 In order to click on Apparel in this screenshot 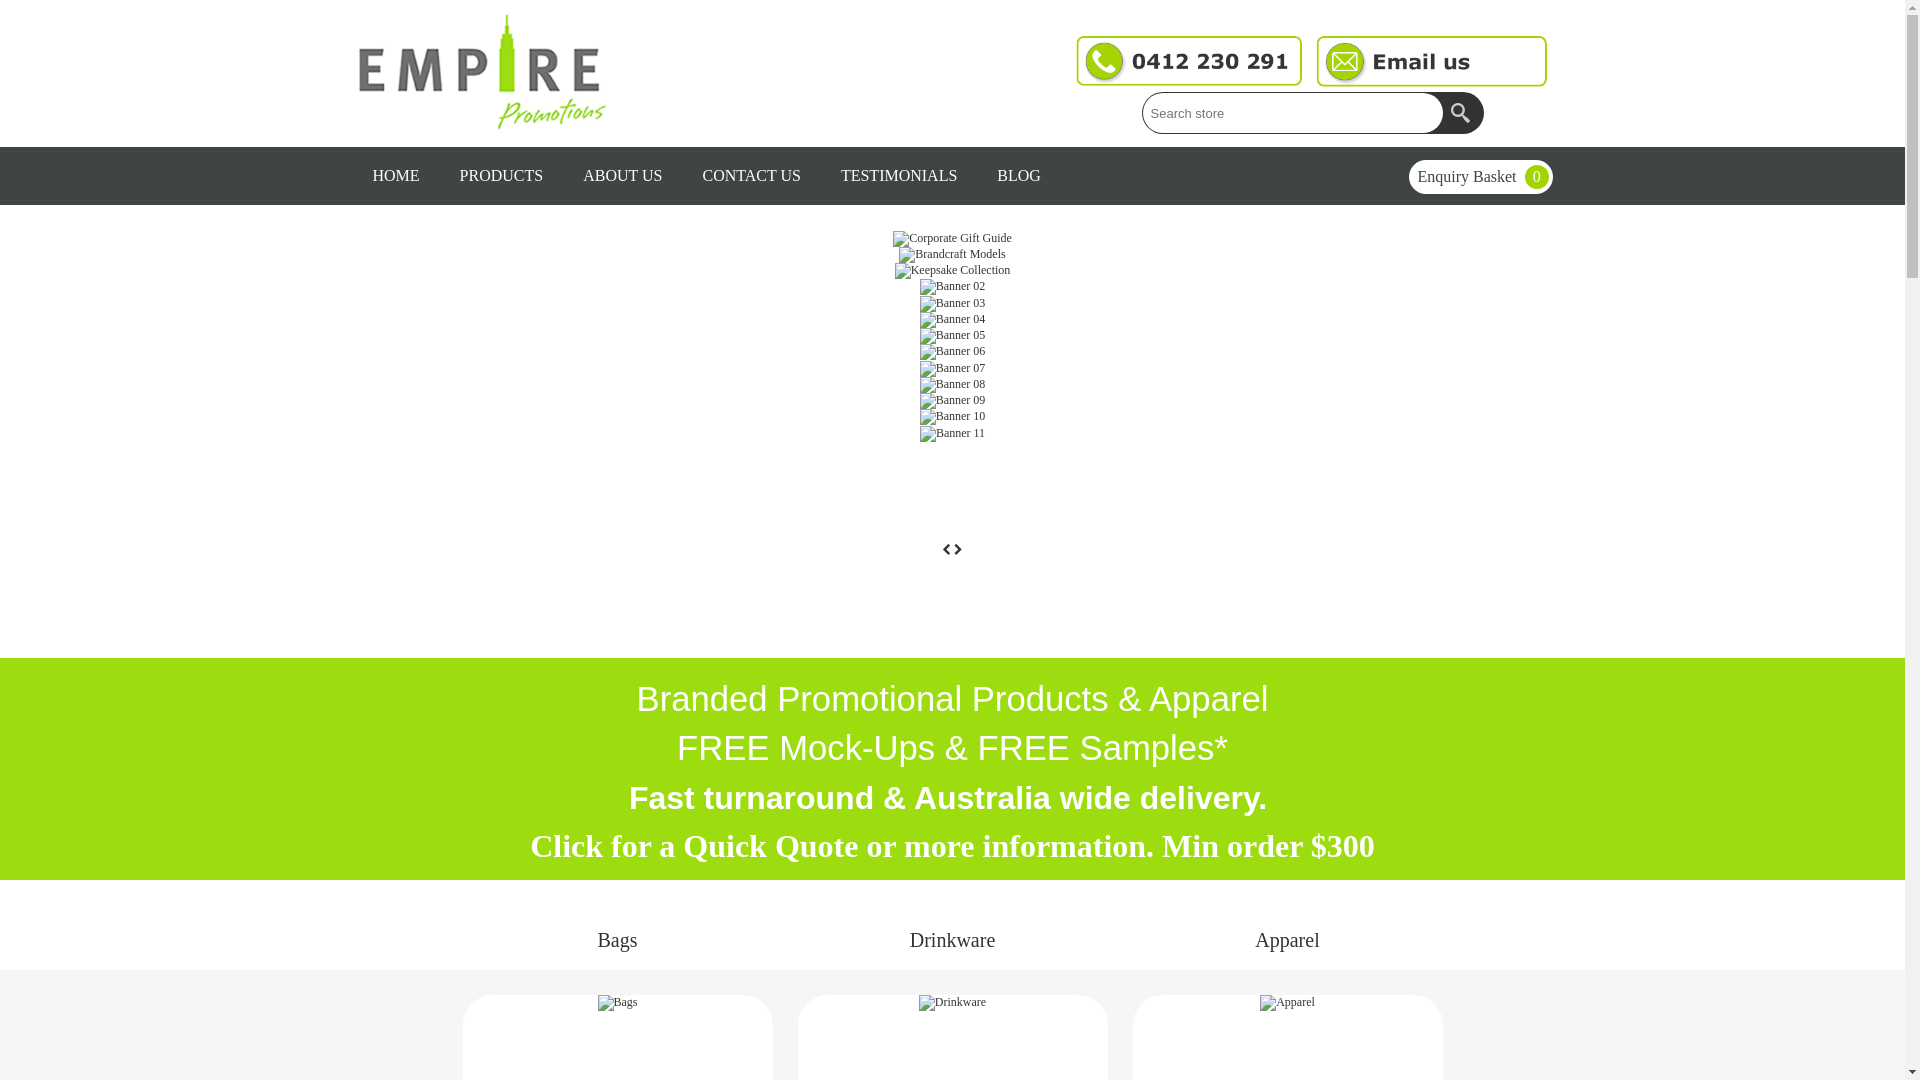, I will do `click(1288, 1003)`.